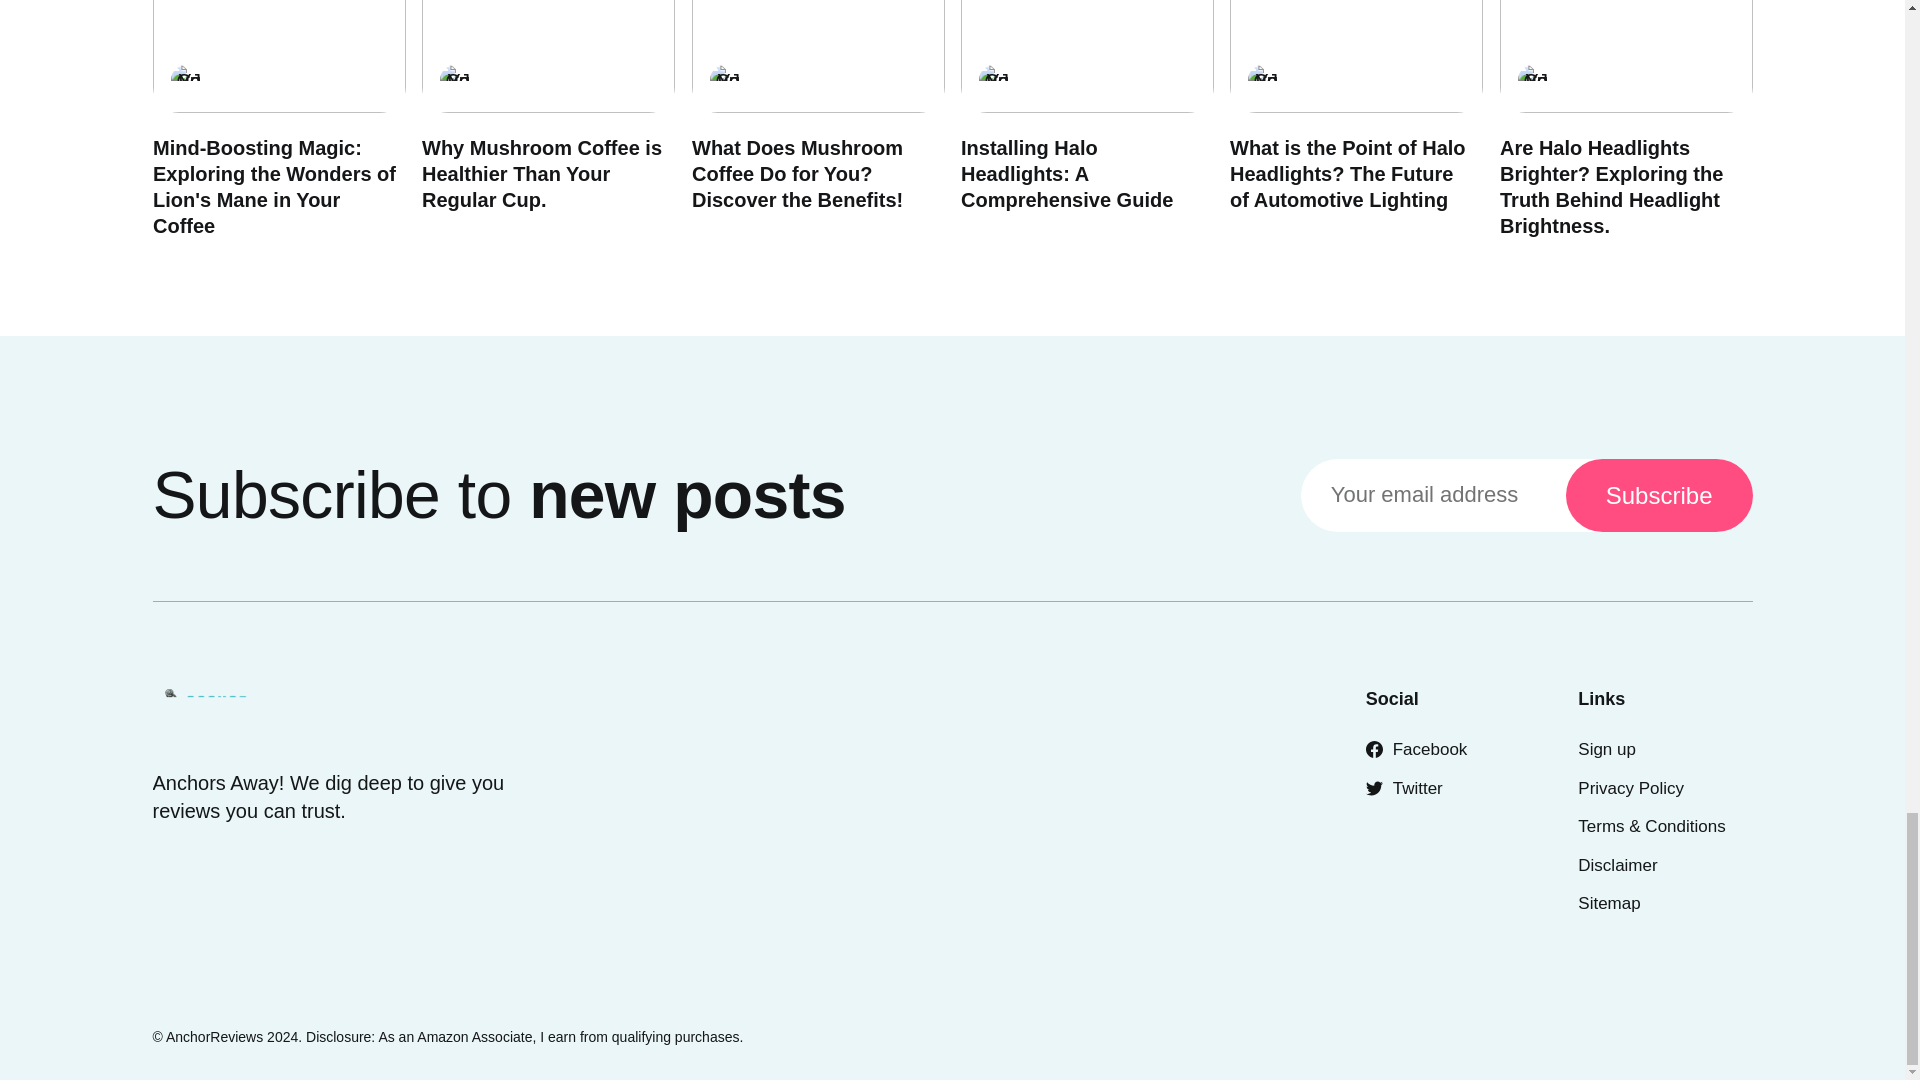  I want to click on CJ Young, so click(1263, 80).